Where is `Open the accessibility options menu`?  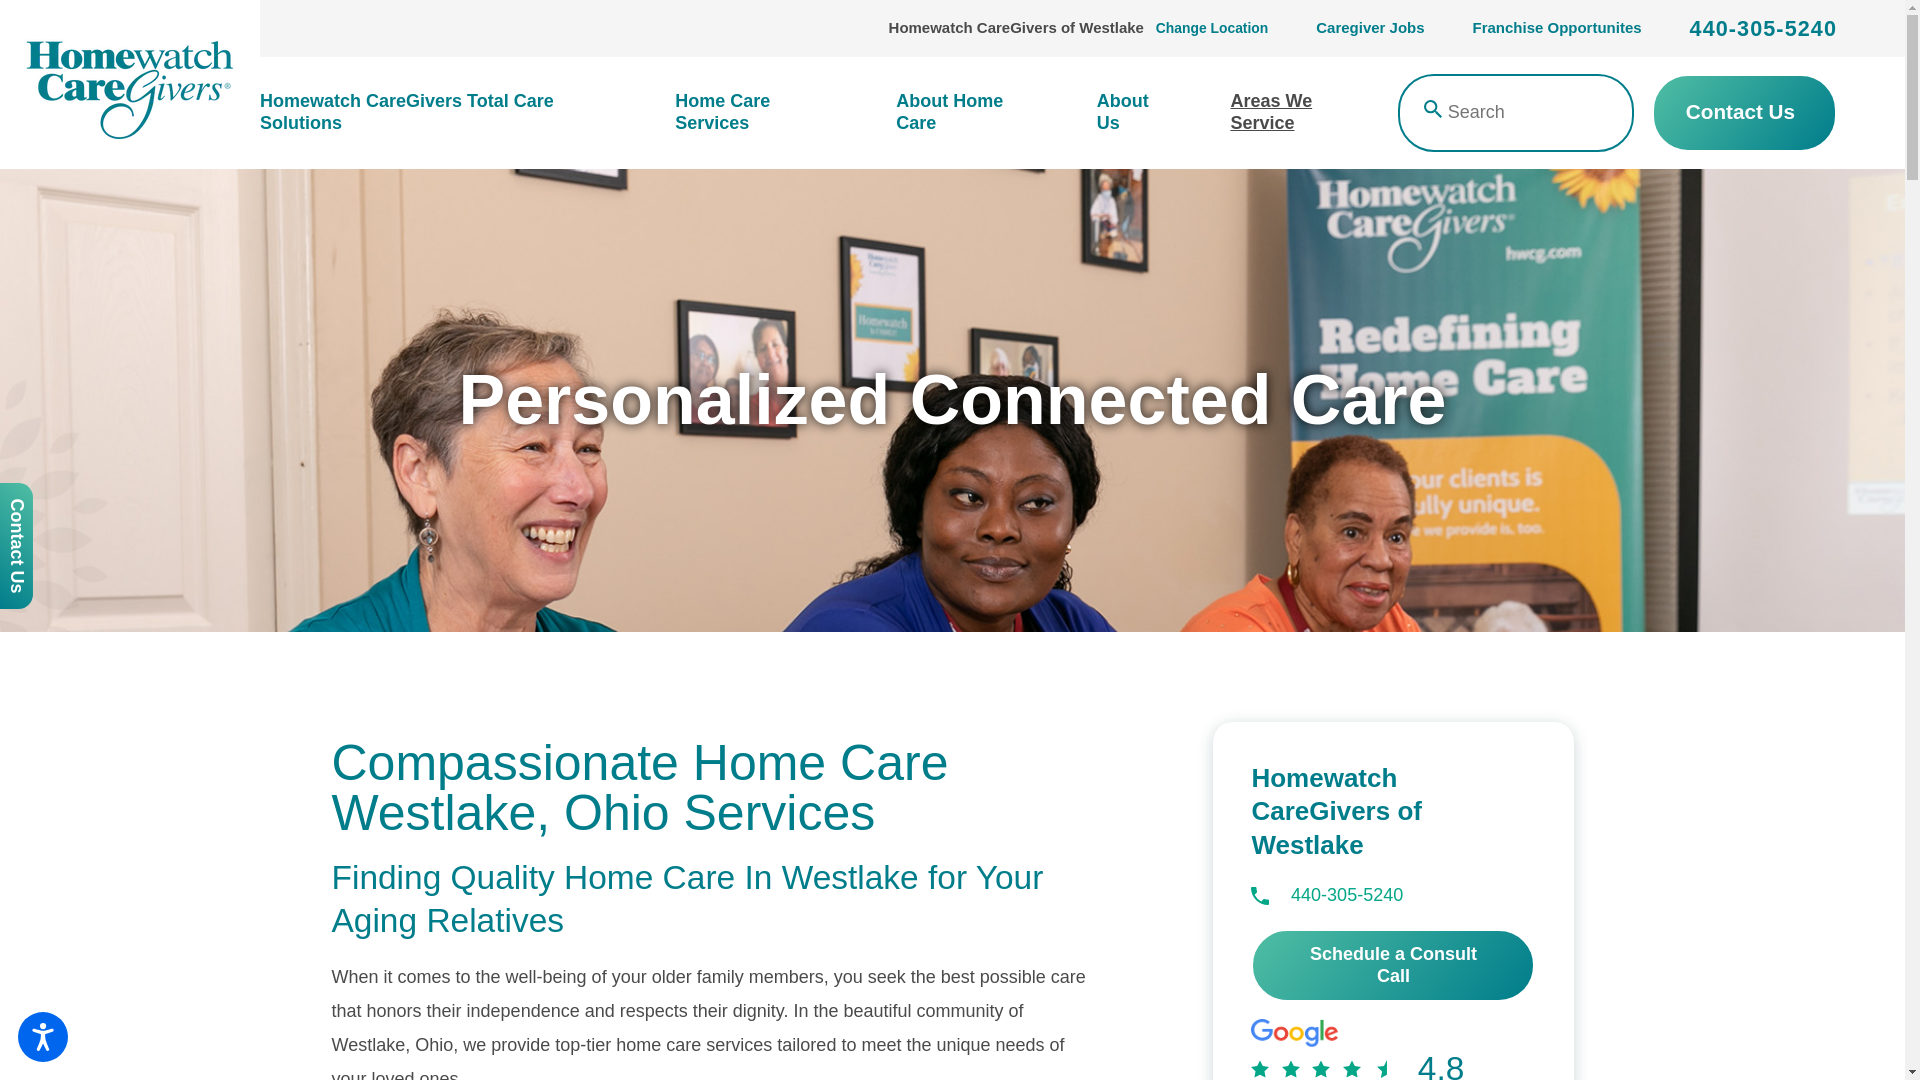 Open the accessibility options menu is located at coordinates (42, 1036).